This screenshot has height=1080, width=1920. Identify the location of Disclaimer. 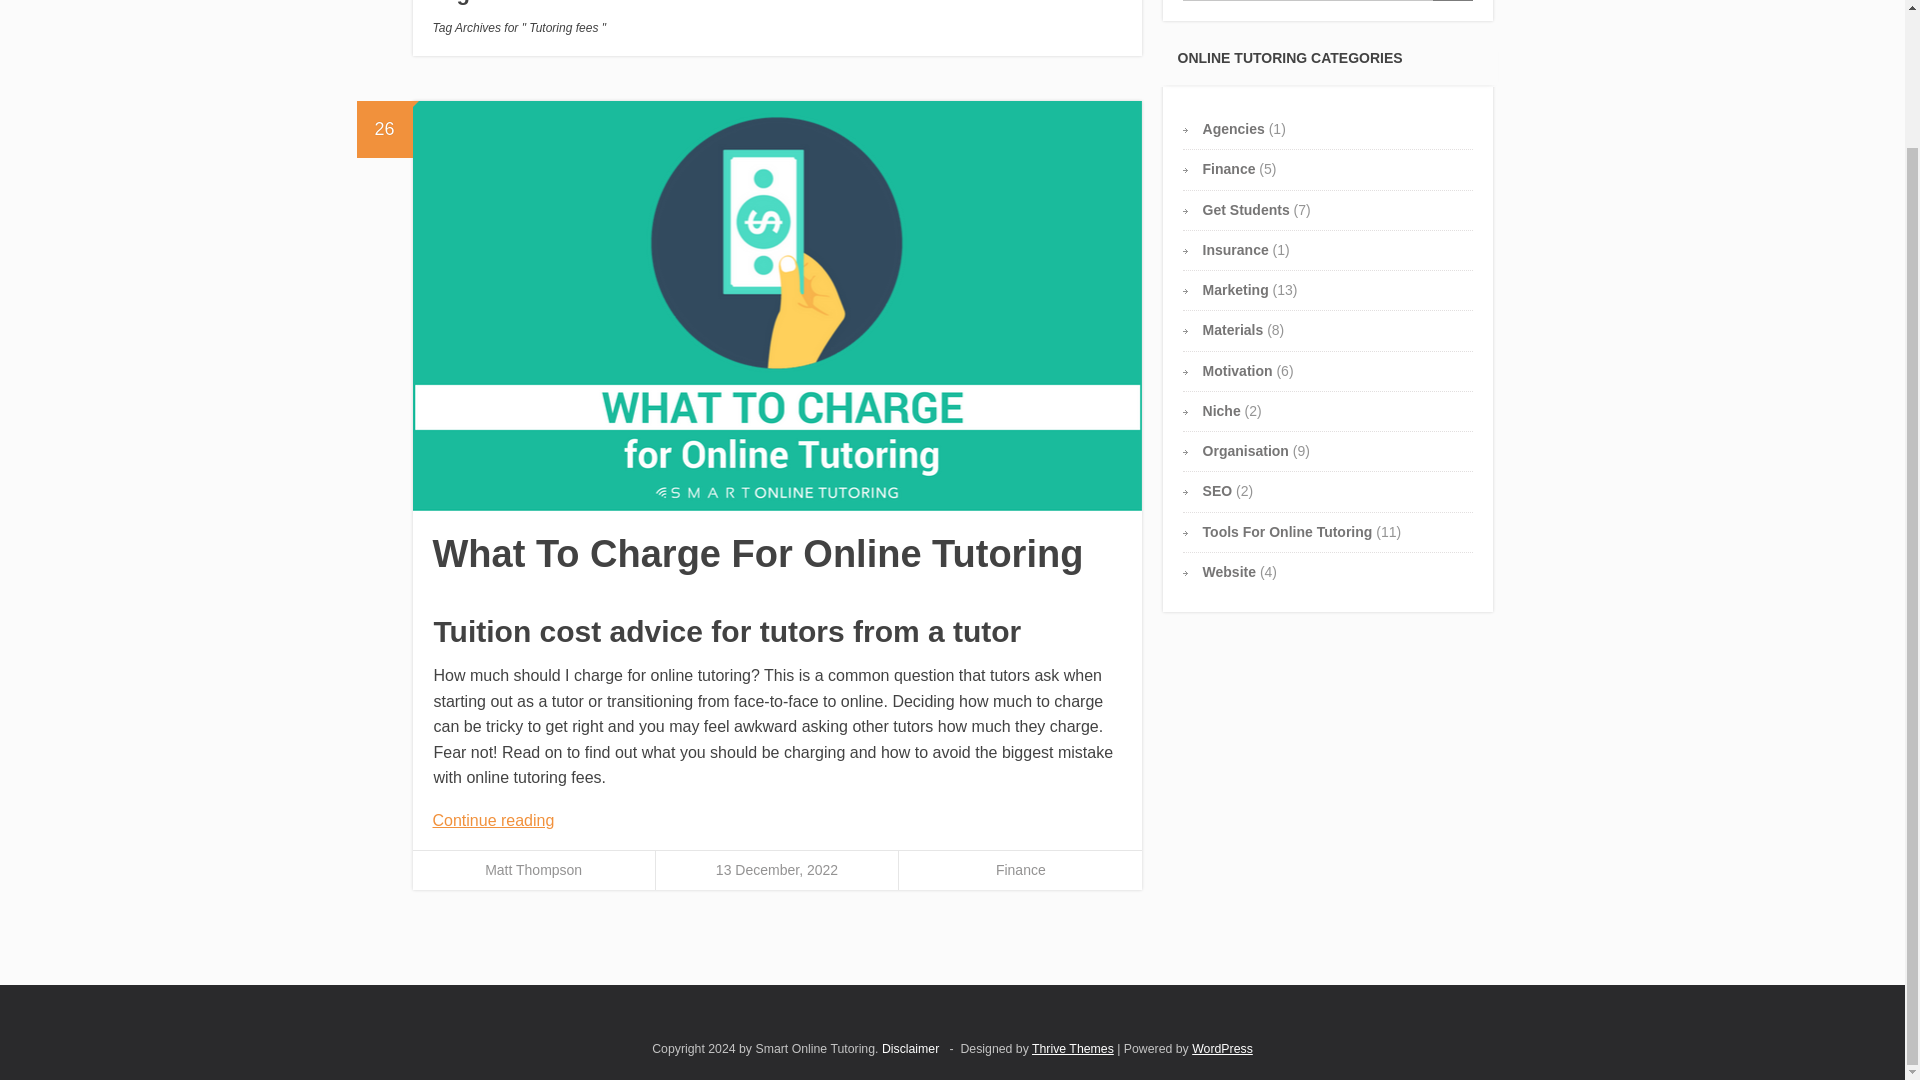
(910, 1049).